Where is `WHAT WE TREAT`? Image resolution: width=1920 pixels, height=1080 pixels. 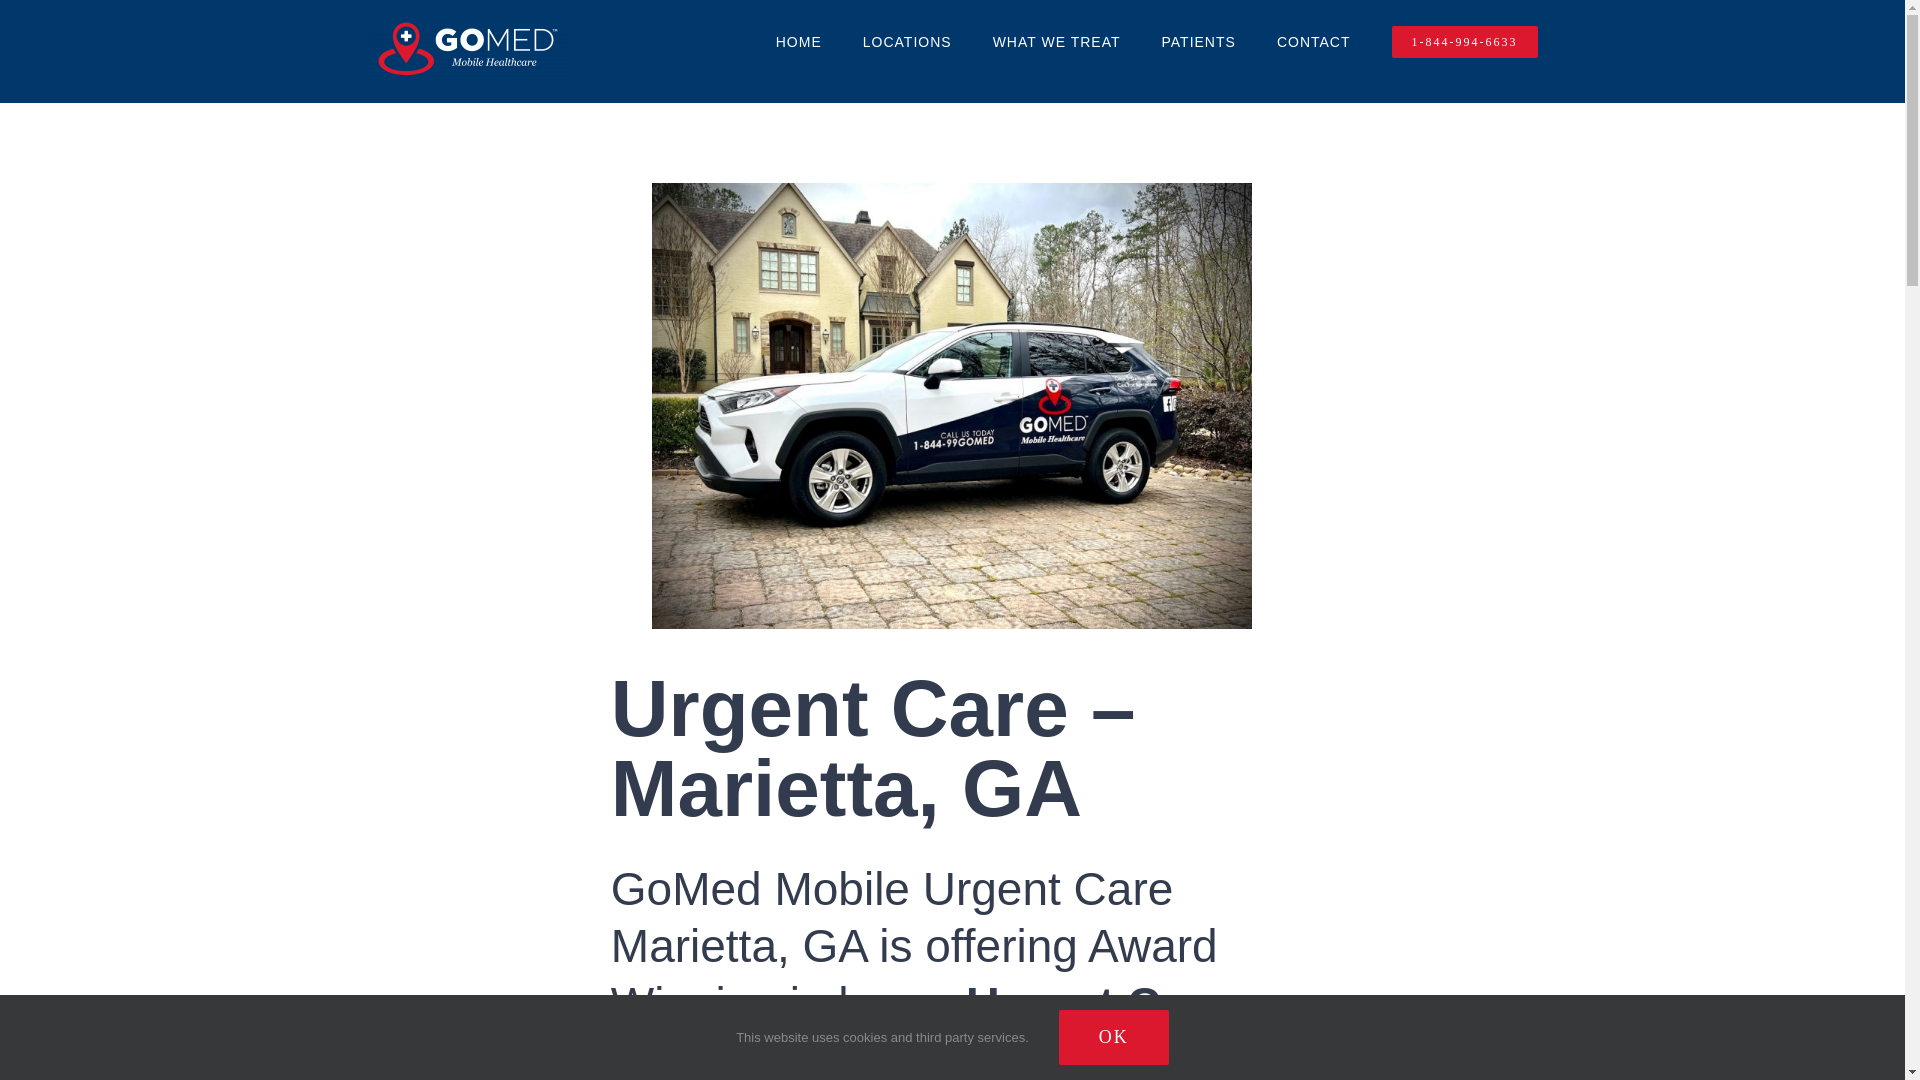 WHAT WE TREAT is located at coordinates (1056, 42).